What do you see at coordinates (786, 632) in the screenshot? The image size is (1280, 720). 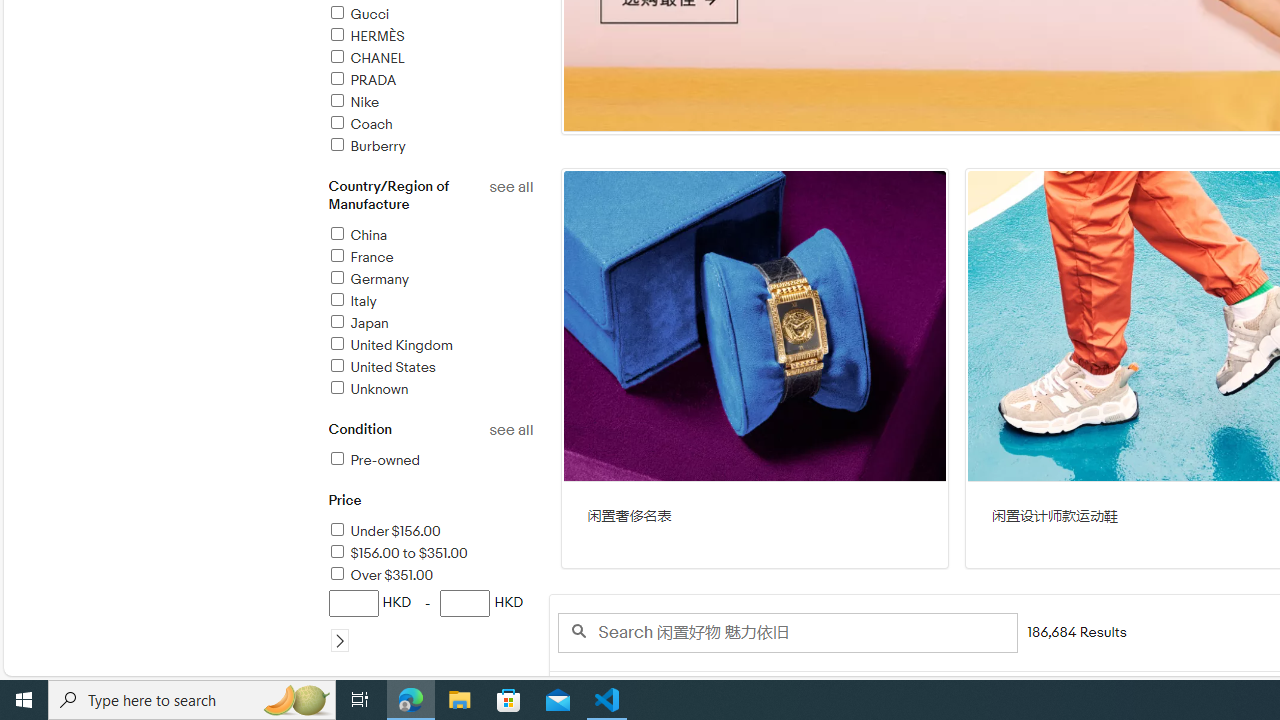 I see `Enter your search keyword` at bounding box center [786, 632].